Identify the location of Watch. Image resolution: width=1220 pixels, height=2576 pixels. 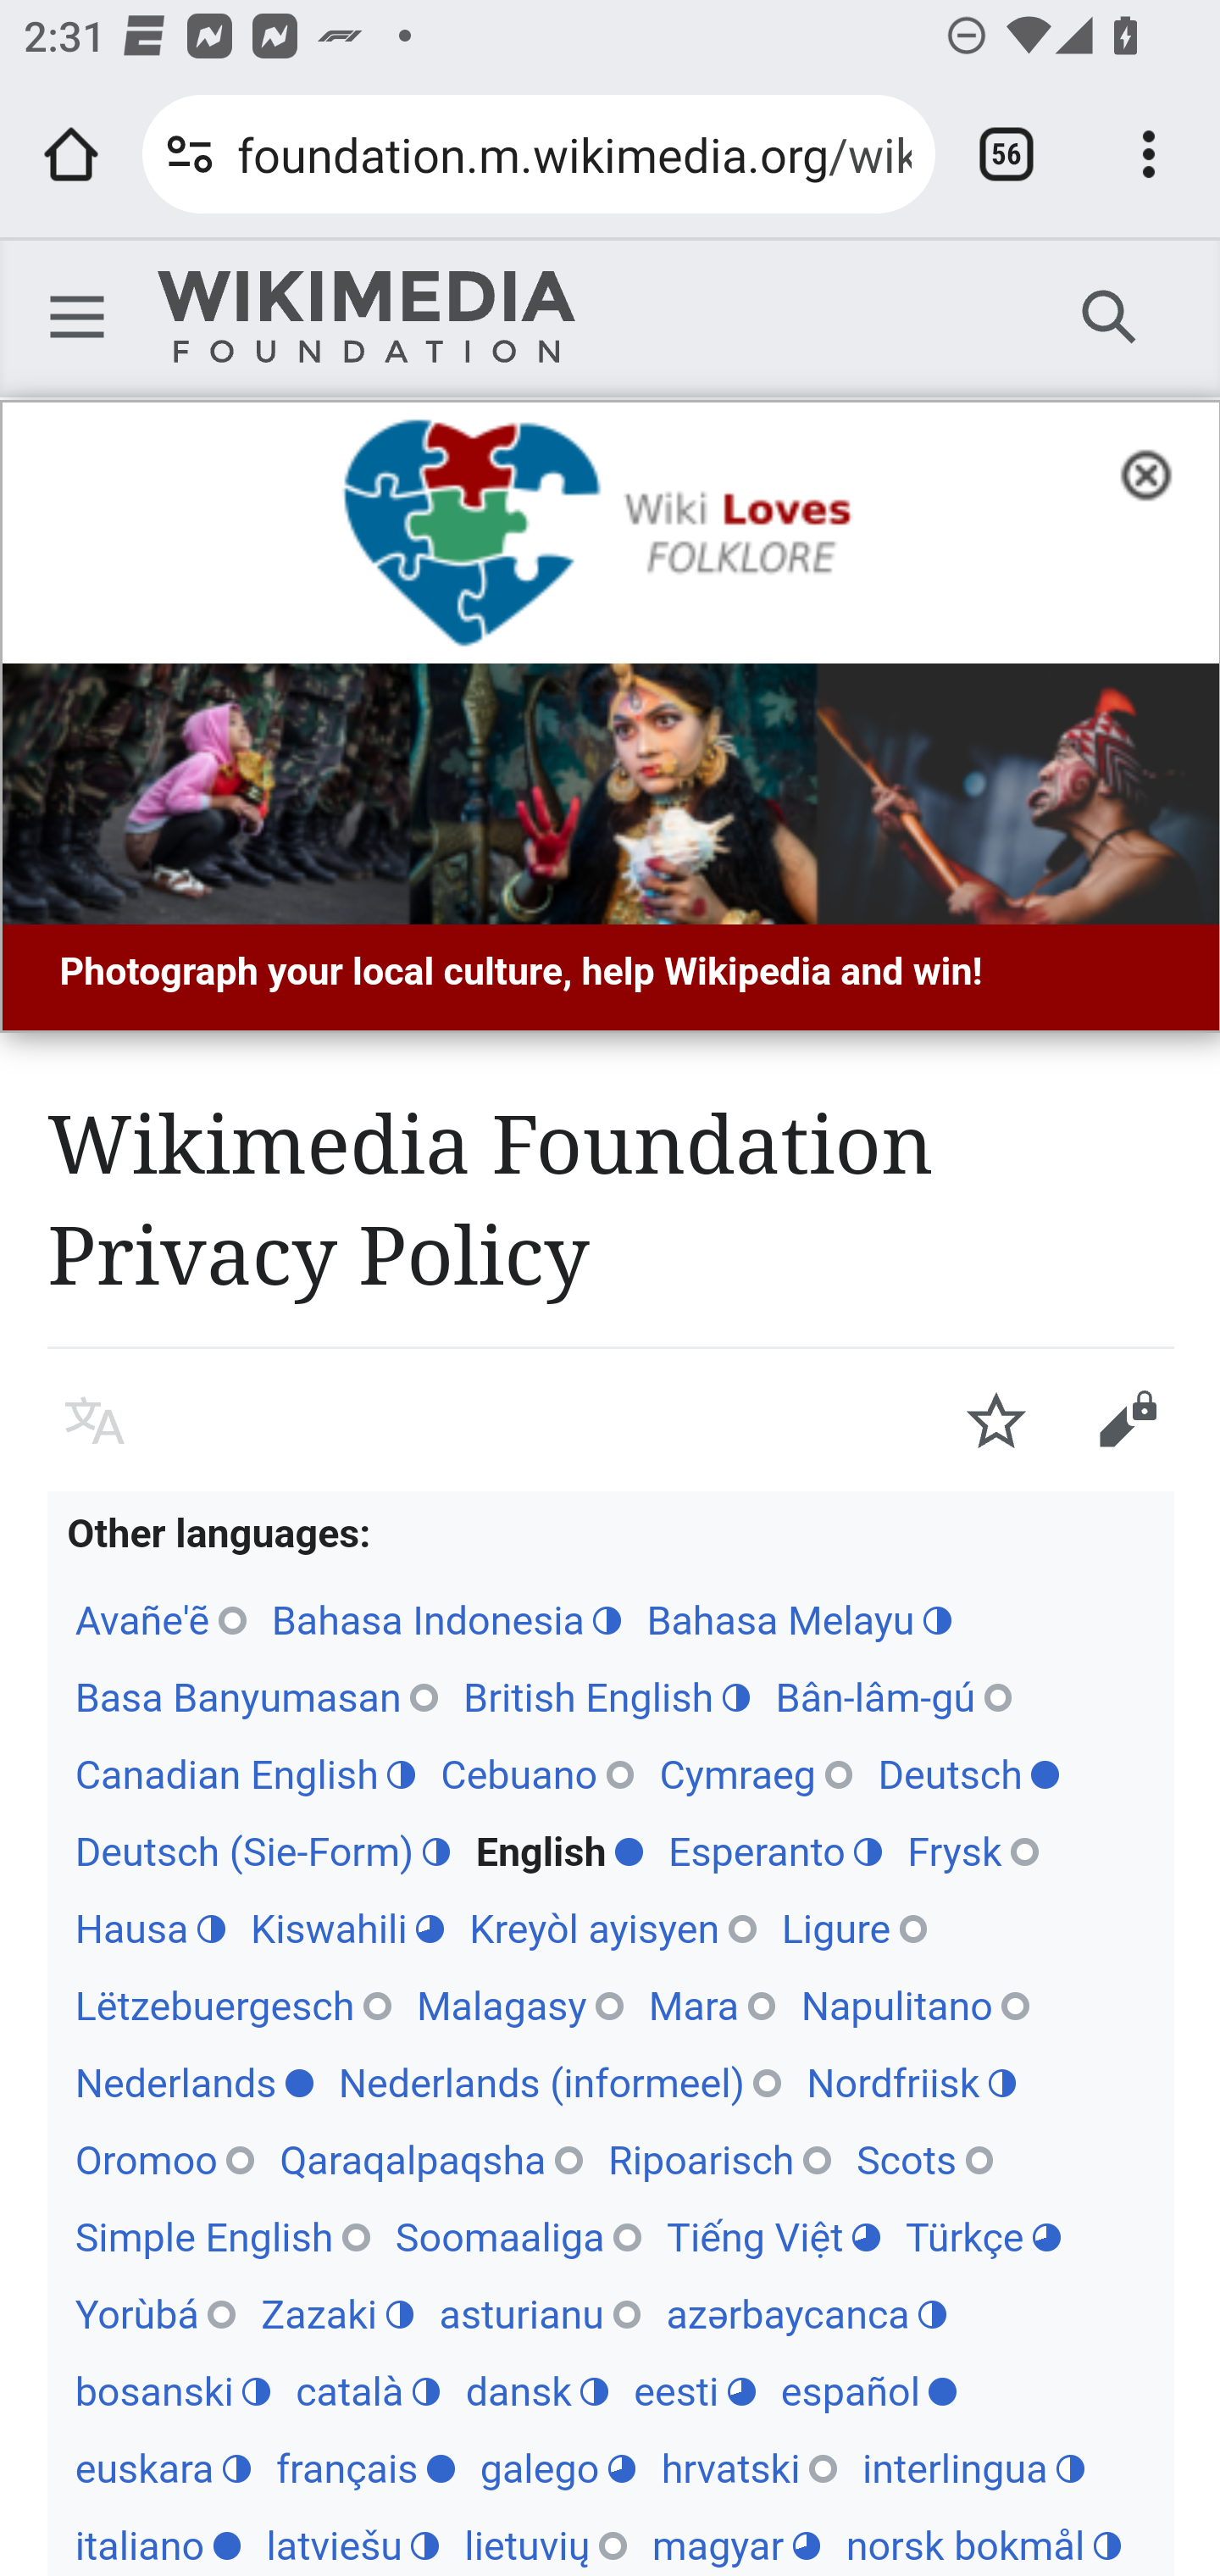
(996, 1420).